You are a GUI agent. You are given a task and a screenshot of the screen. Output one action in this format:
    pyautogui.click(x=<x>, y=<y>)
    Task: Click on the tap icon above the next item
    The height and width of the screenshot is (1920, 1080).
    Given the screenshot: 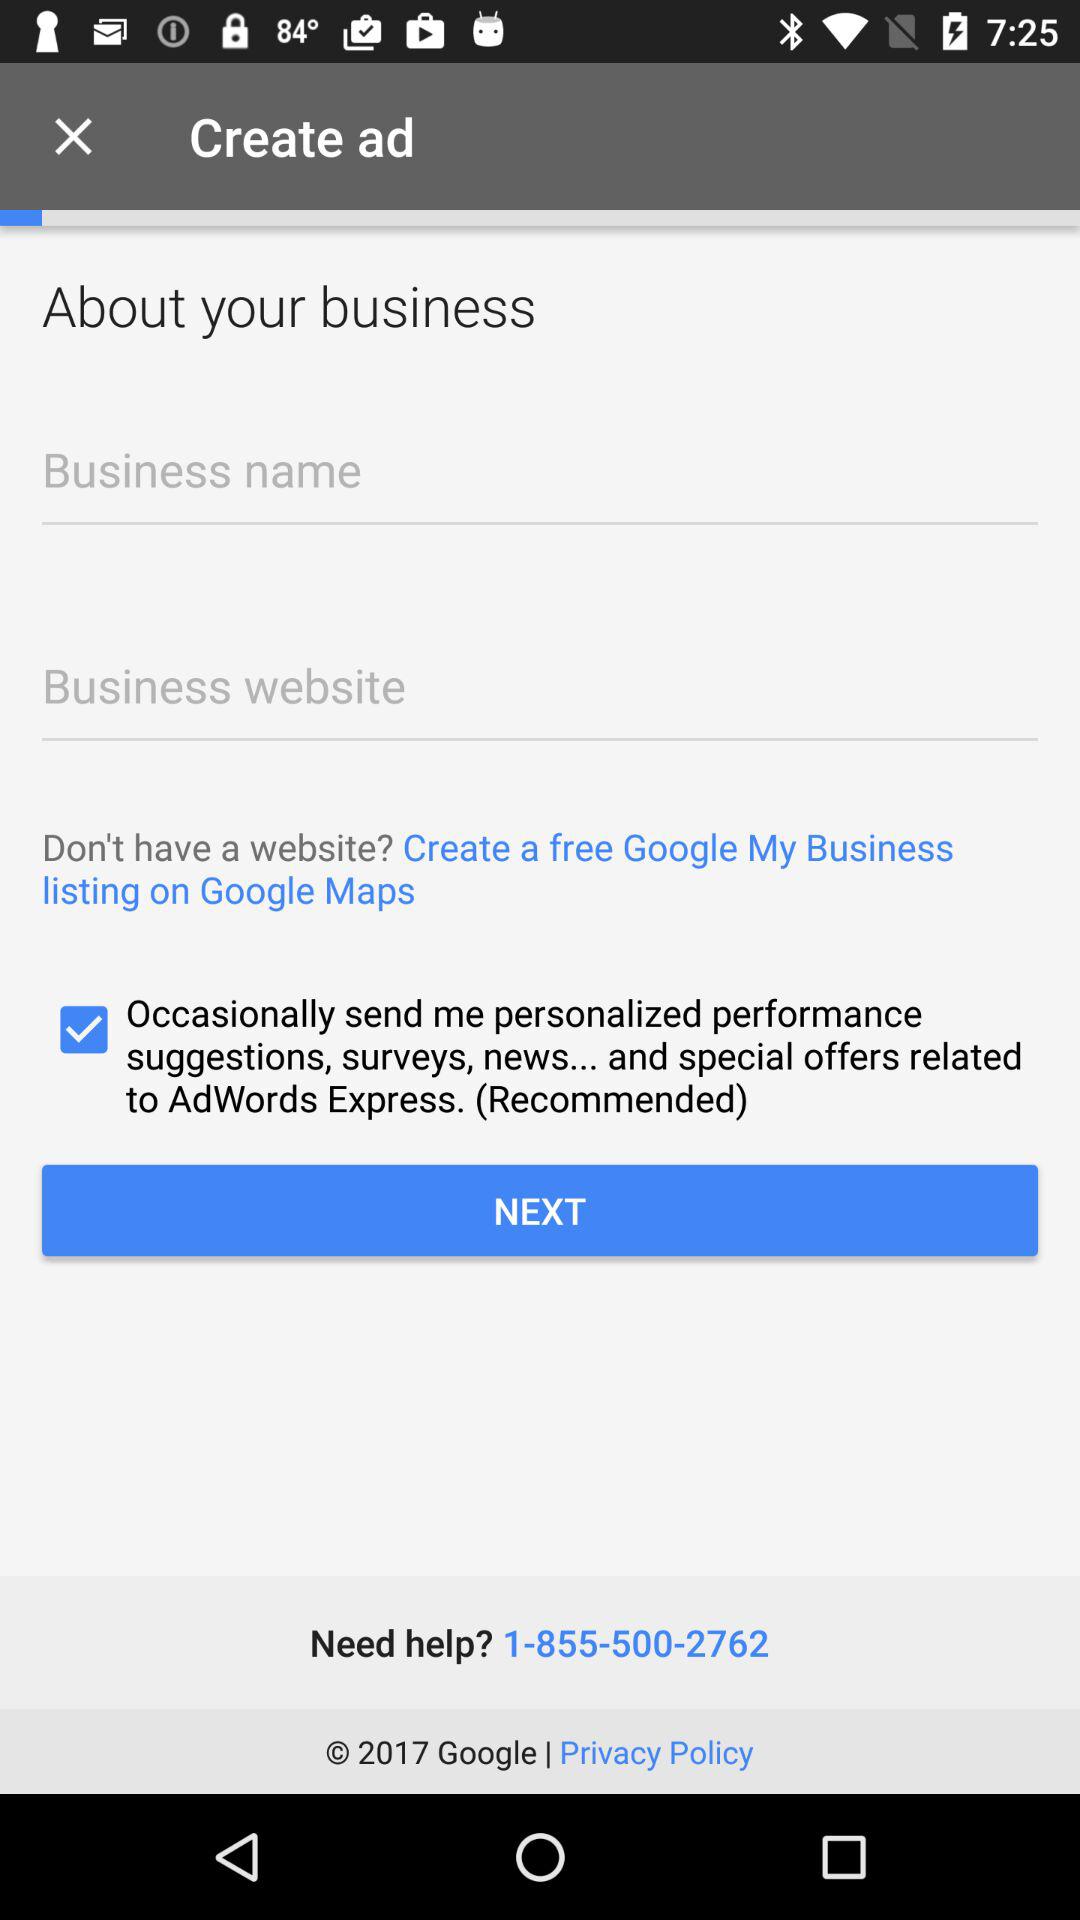 What is the action you would take?
    pyautogui.click(x=540, y=1054)
    